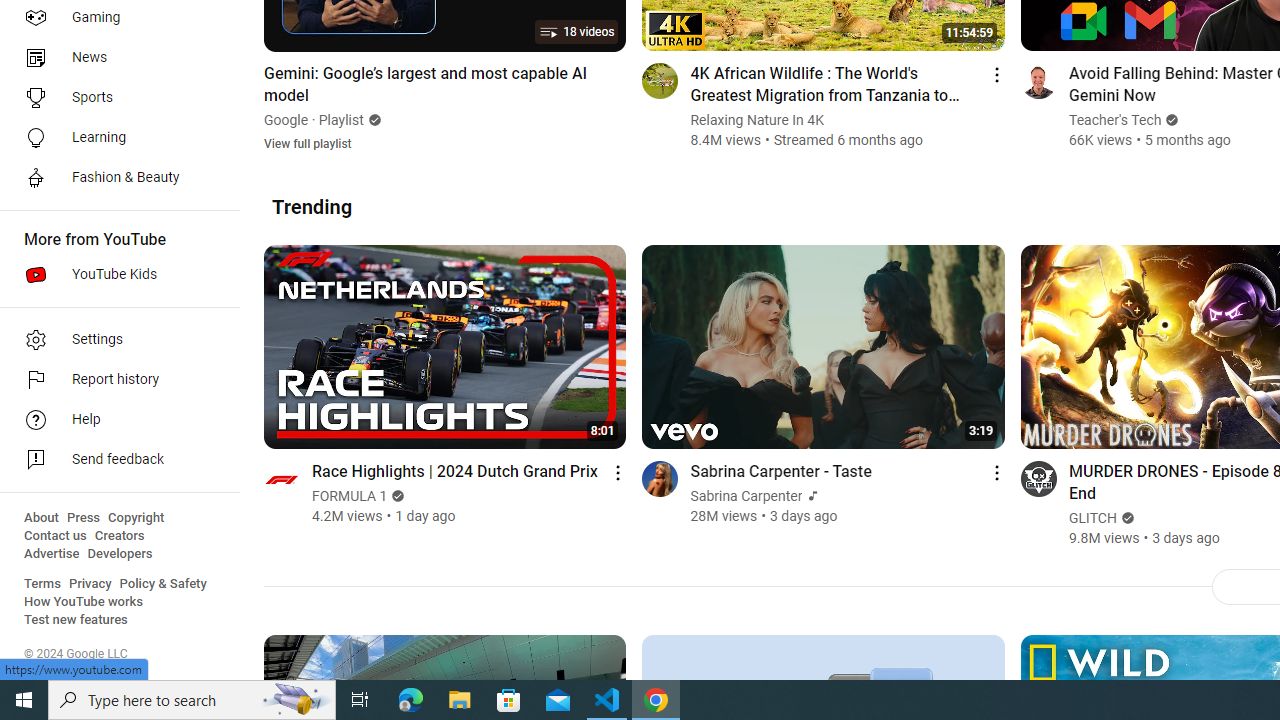 This screenshot has height=720, width=1280. Describe the element at coordinates (56, 536) in the screenshot. I see `Contact us` at that location.